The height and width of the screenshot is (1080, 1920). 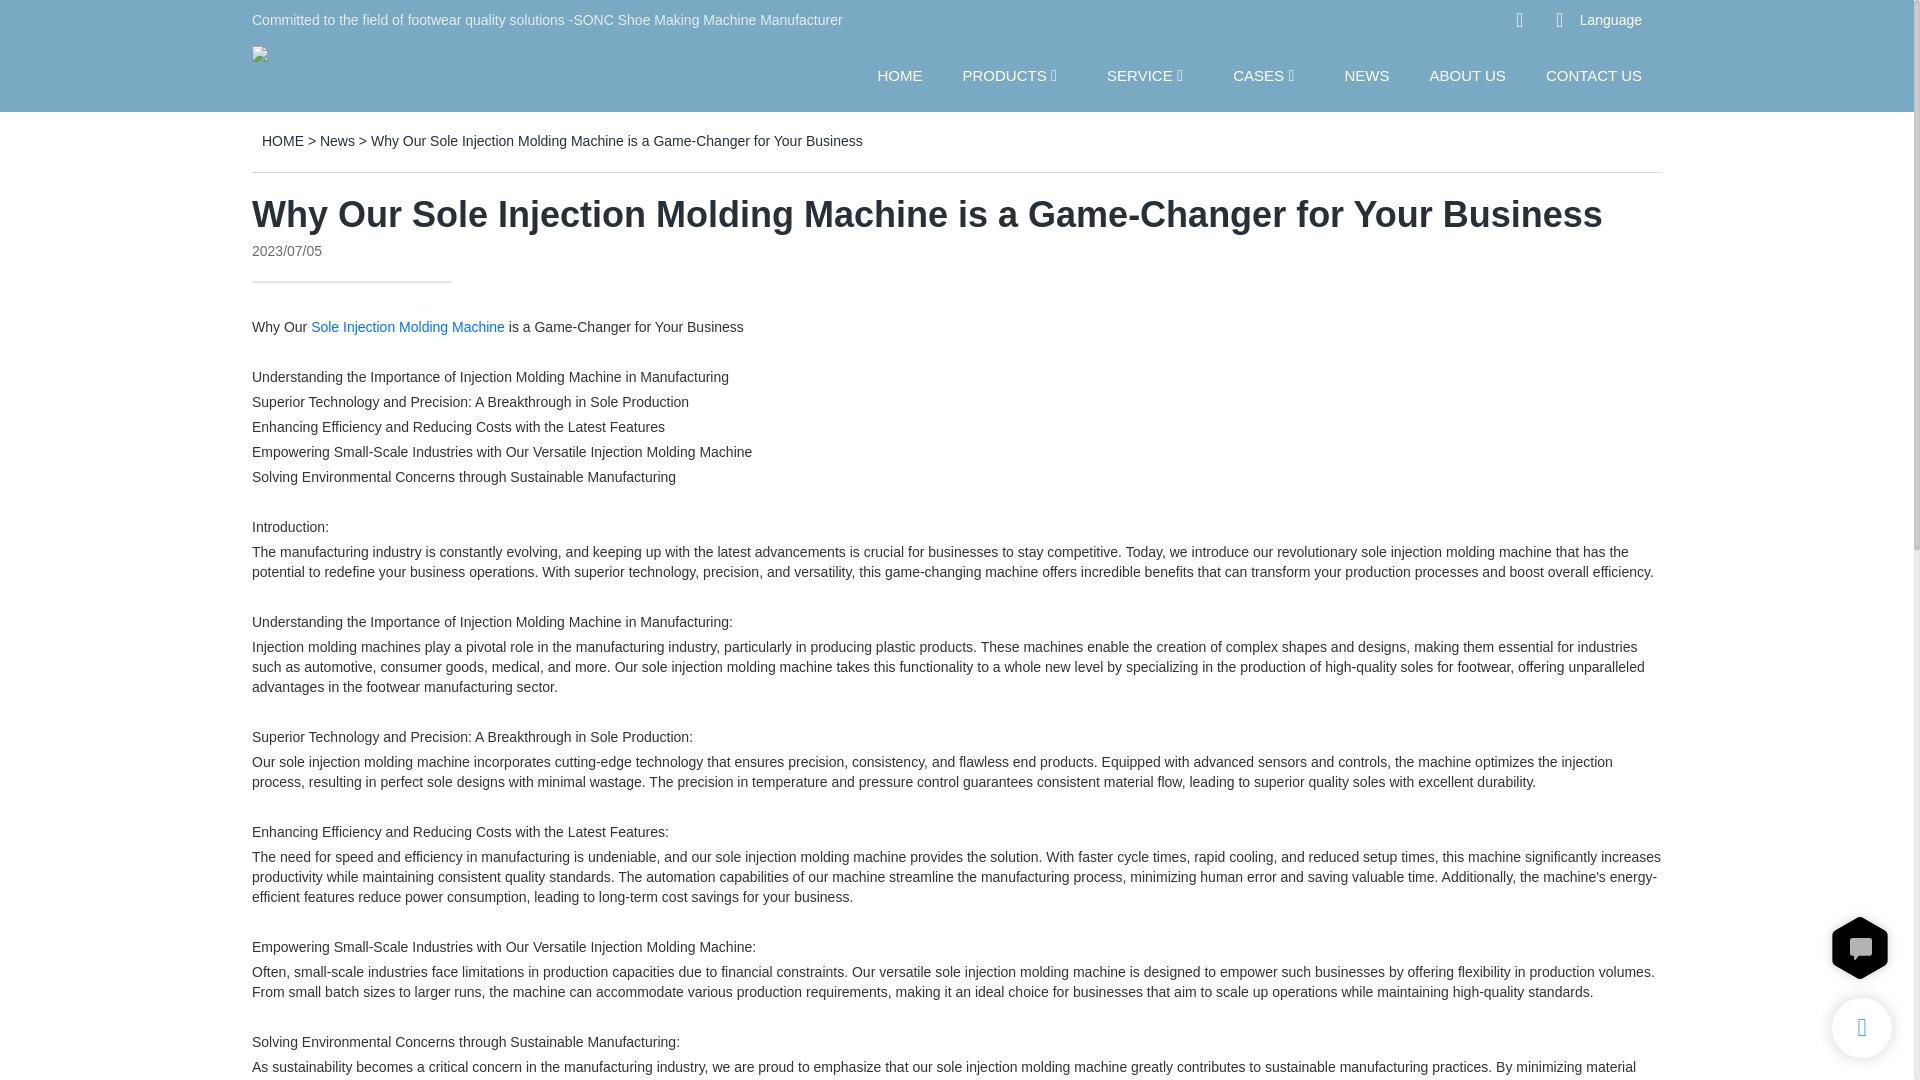 I want to click on PRODUCTS, so click(x=1004, y=74).